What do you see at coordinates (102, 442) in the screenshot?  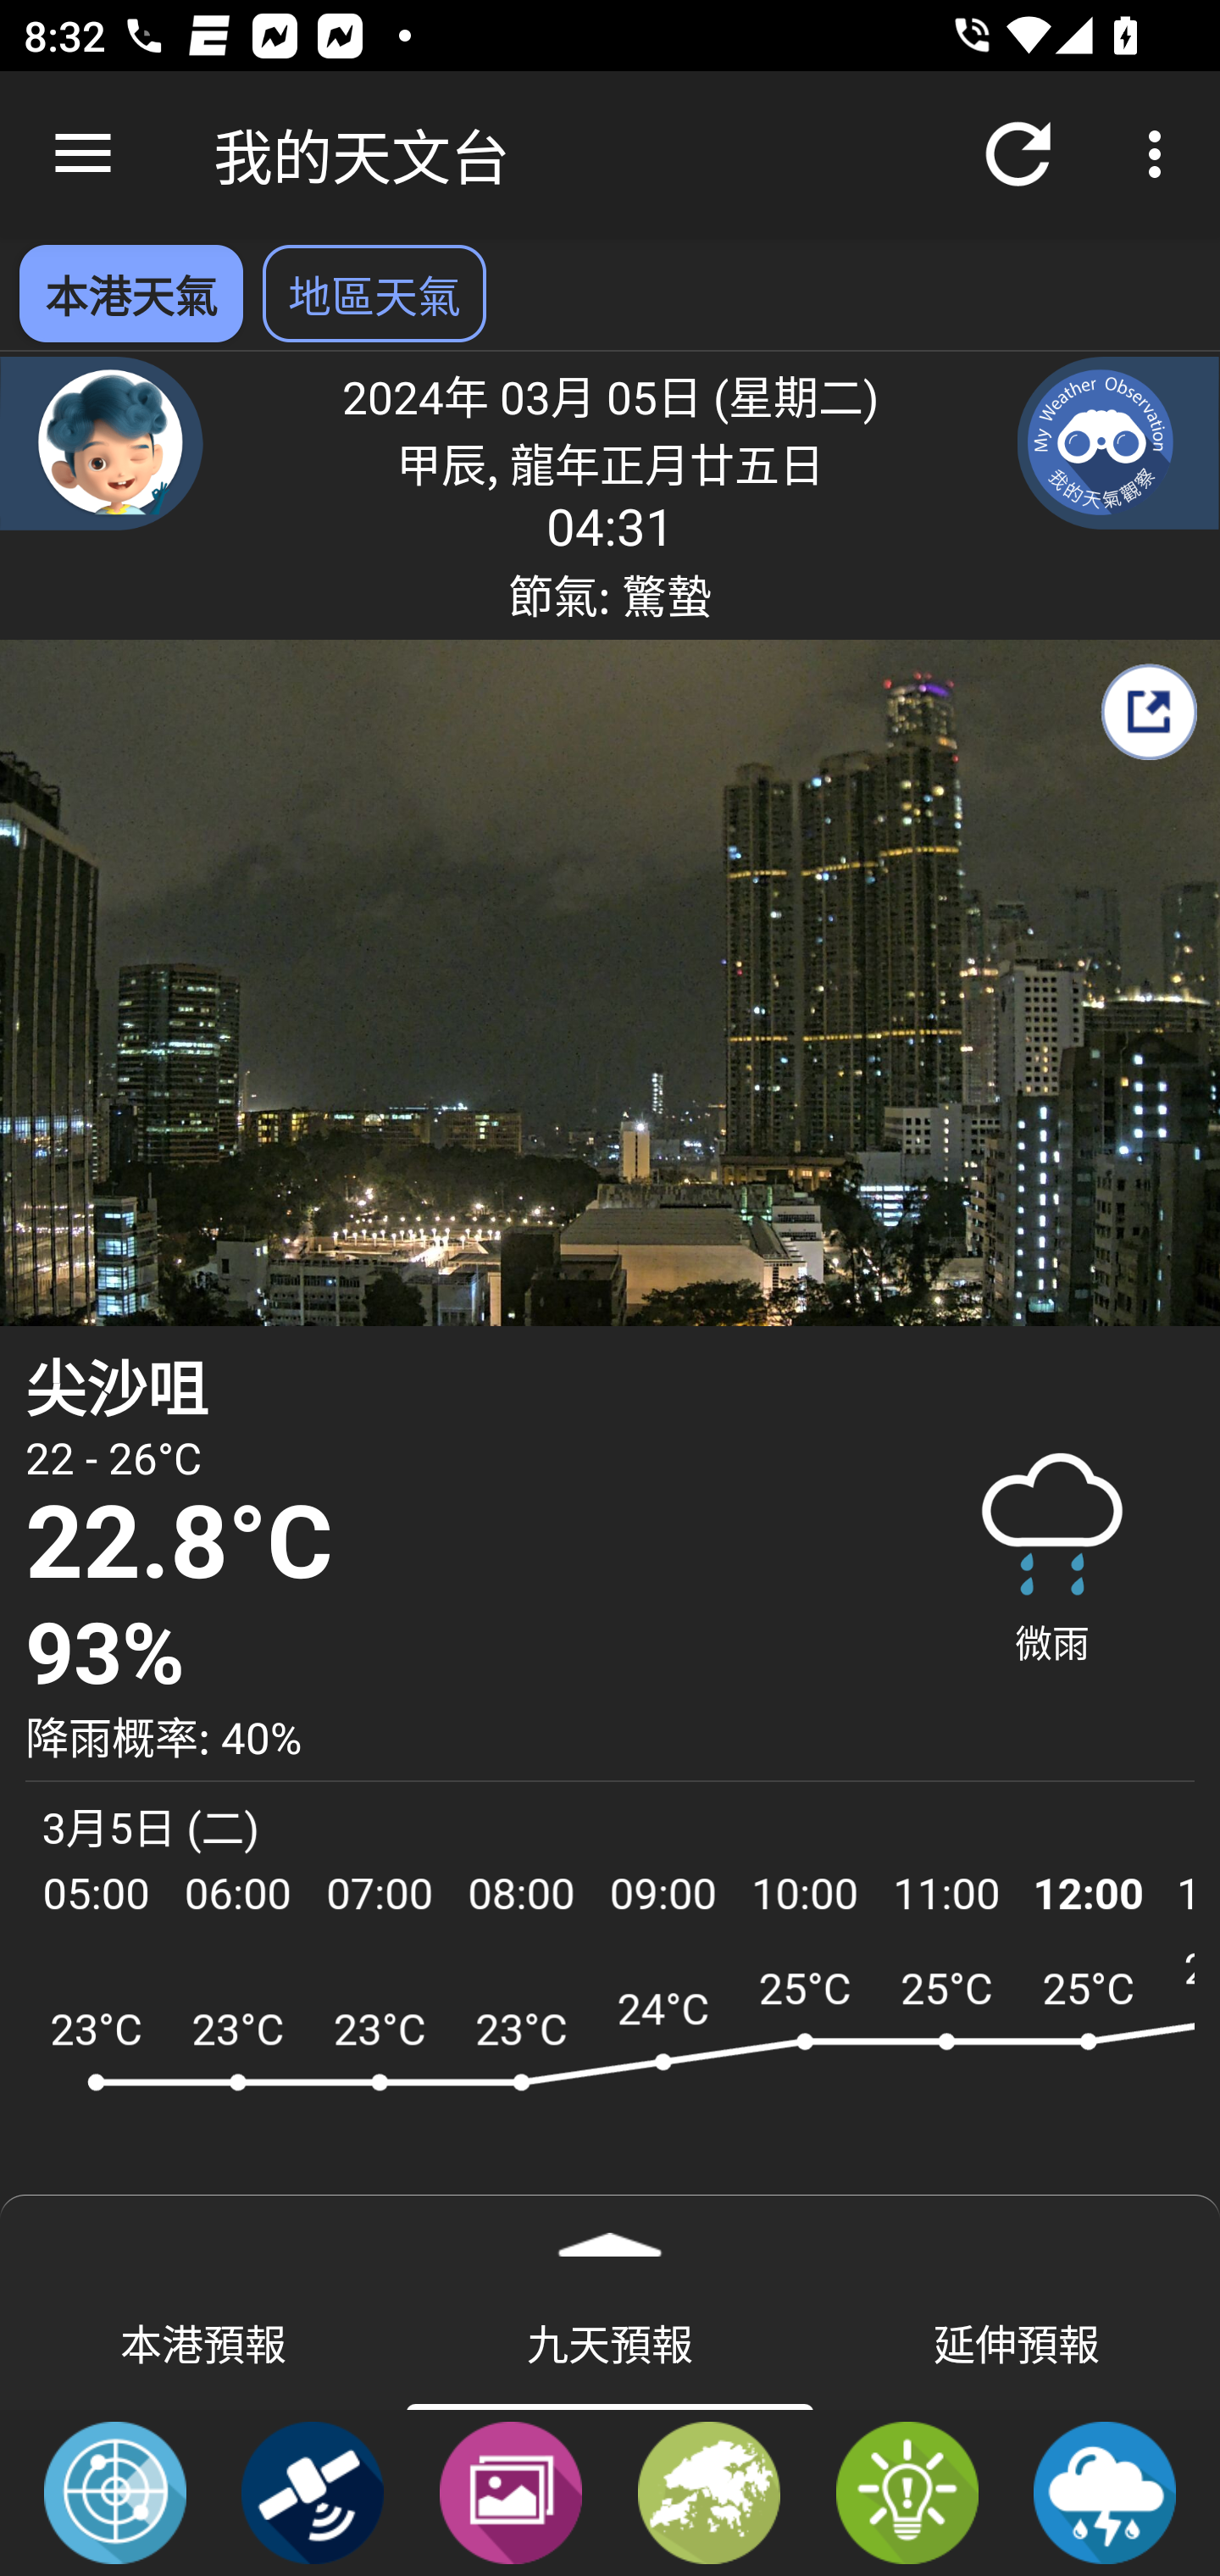 I see `聊天機械人` at bounding box center [102, 442].